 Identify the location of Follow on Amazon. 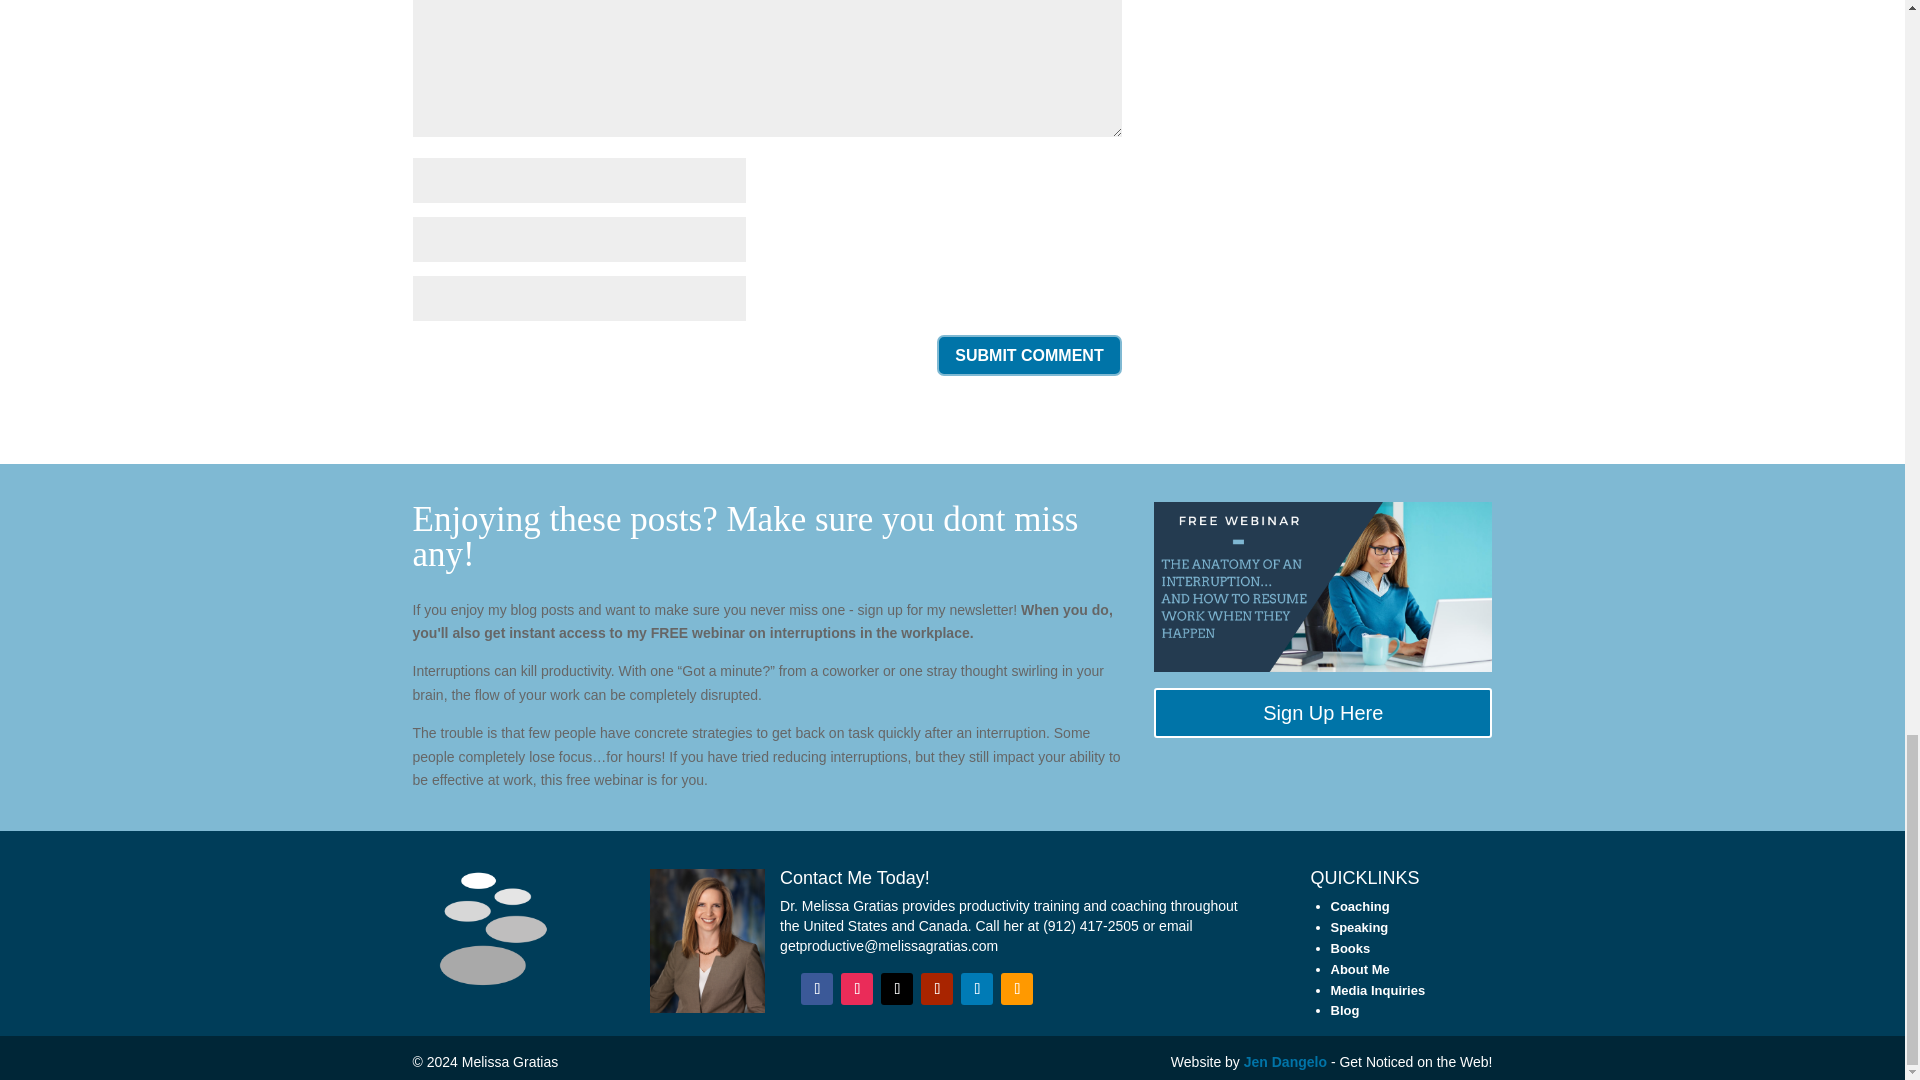
(1016, 989).